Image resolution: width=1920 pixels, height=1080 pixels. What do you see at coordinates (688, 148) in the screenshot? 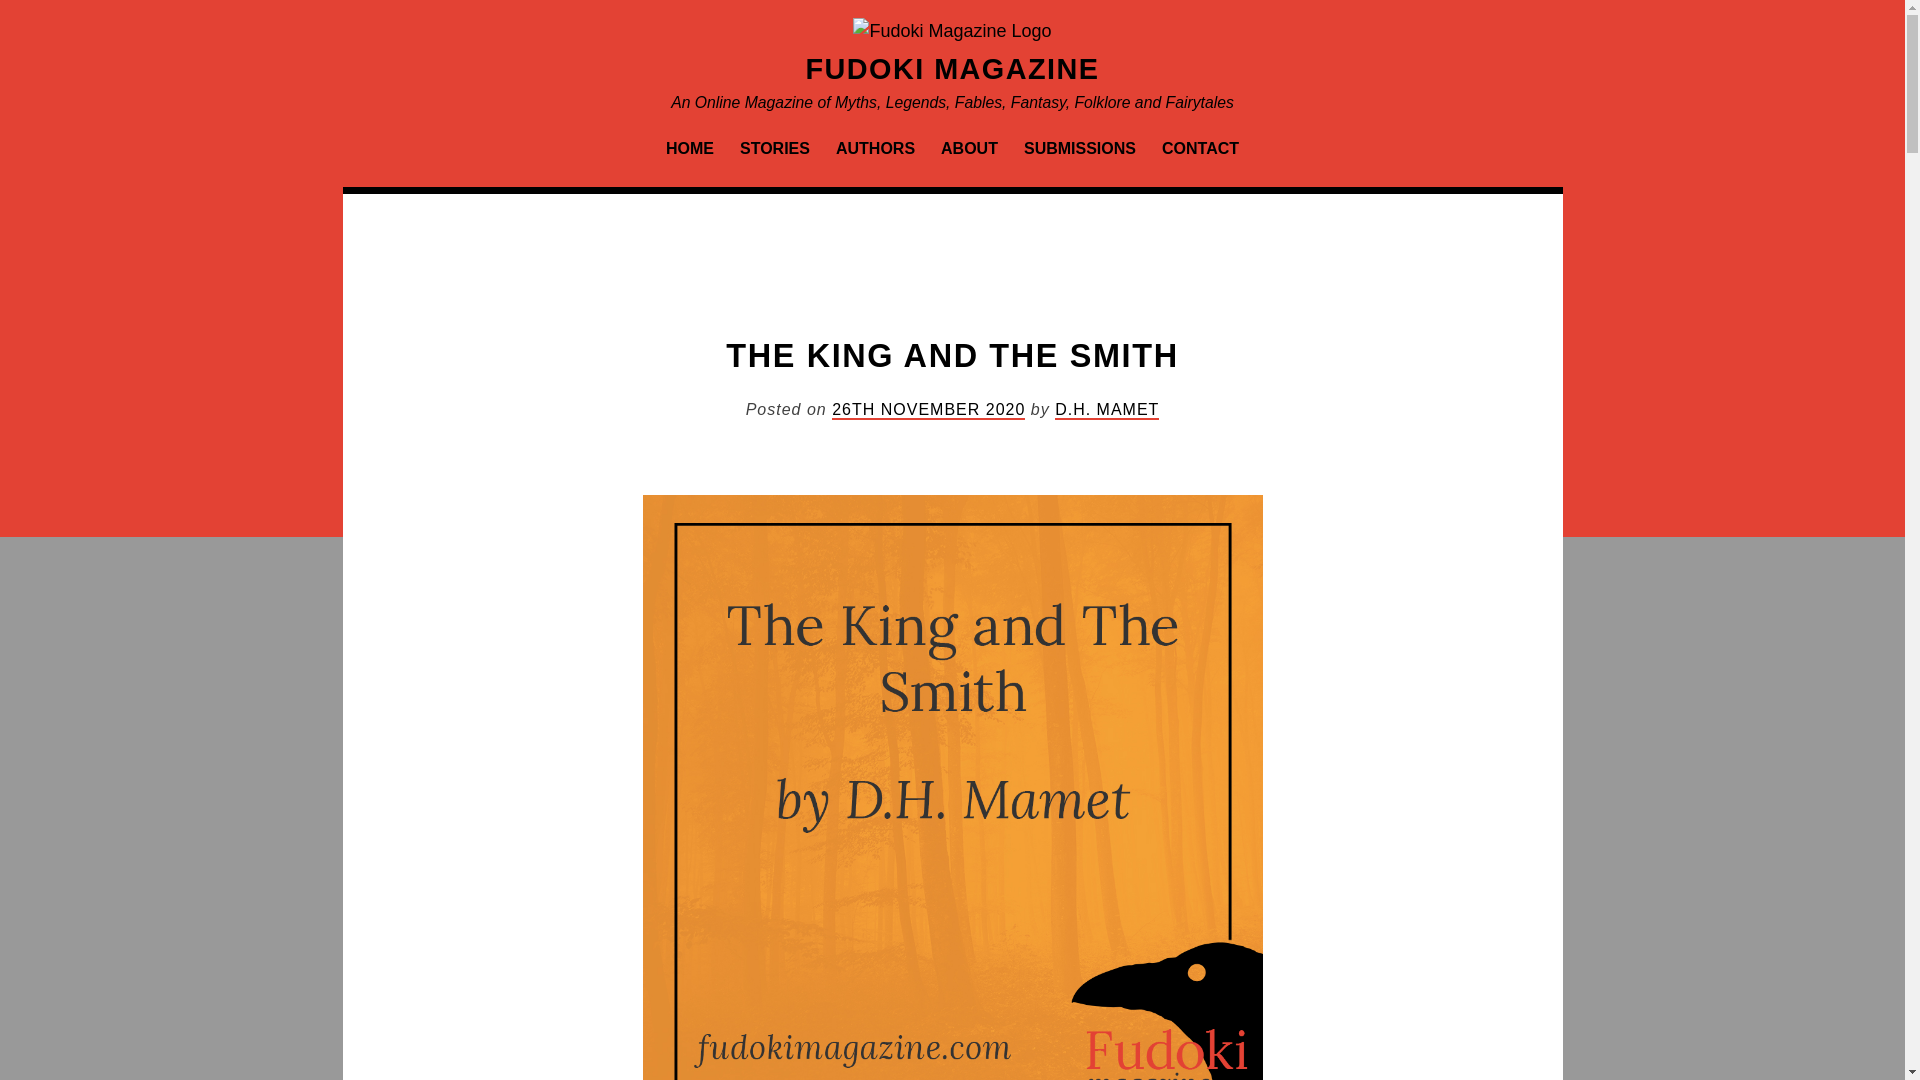
I see `HOME` at bounding box center [688, 148].